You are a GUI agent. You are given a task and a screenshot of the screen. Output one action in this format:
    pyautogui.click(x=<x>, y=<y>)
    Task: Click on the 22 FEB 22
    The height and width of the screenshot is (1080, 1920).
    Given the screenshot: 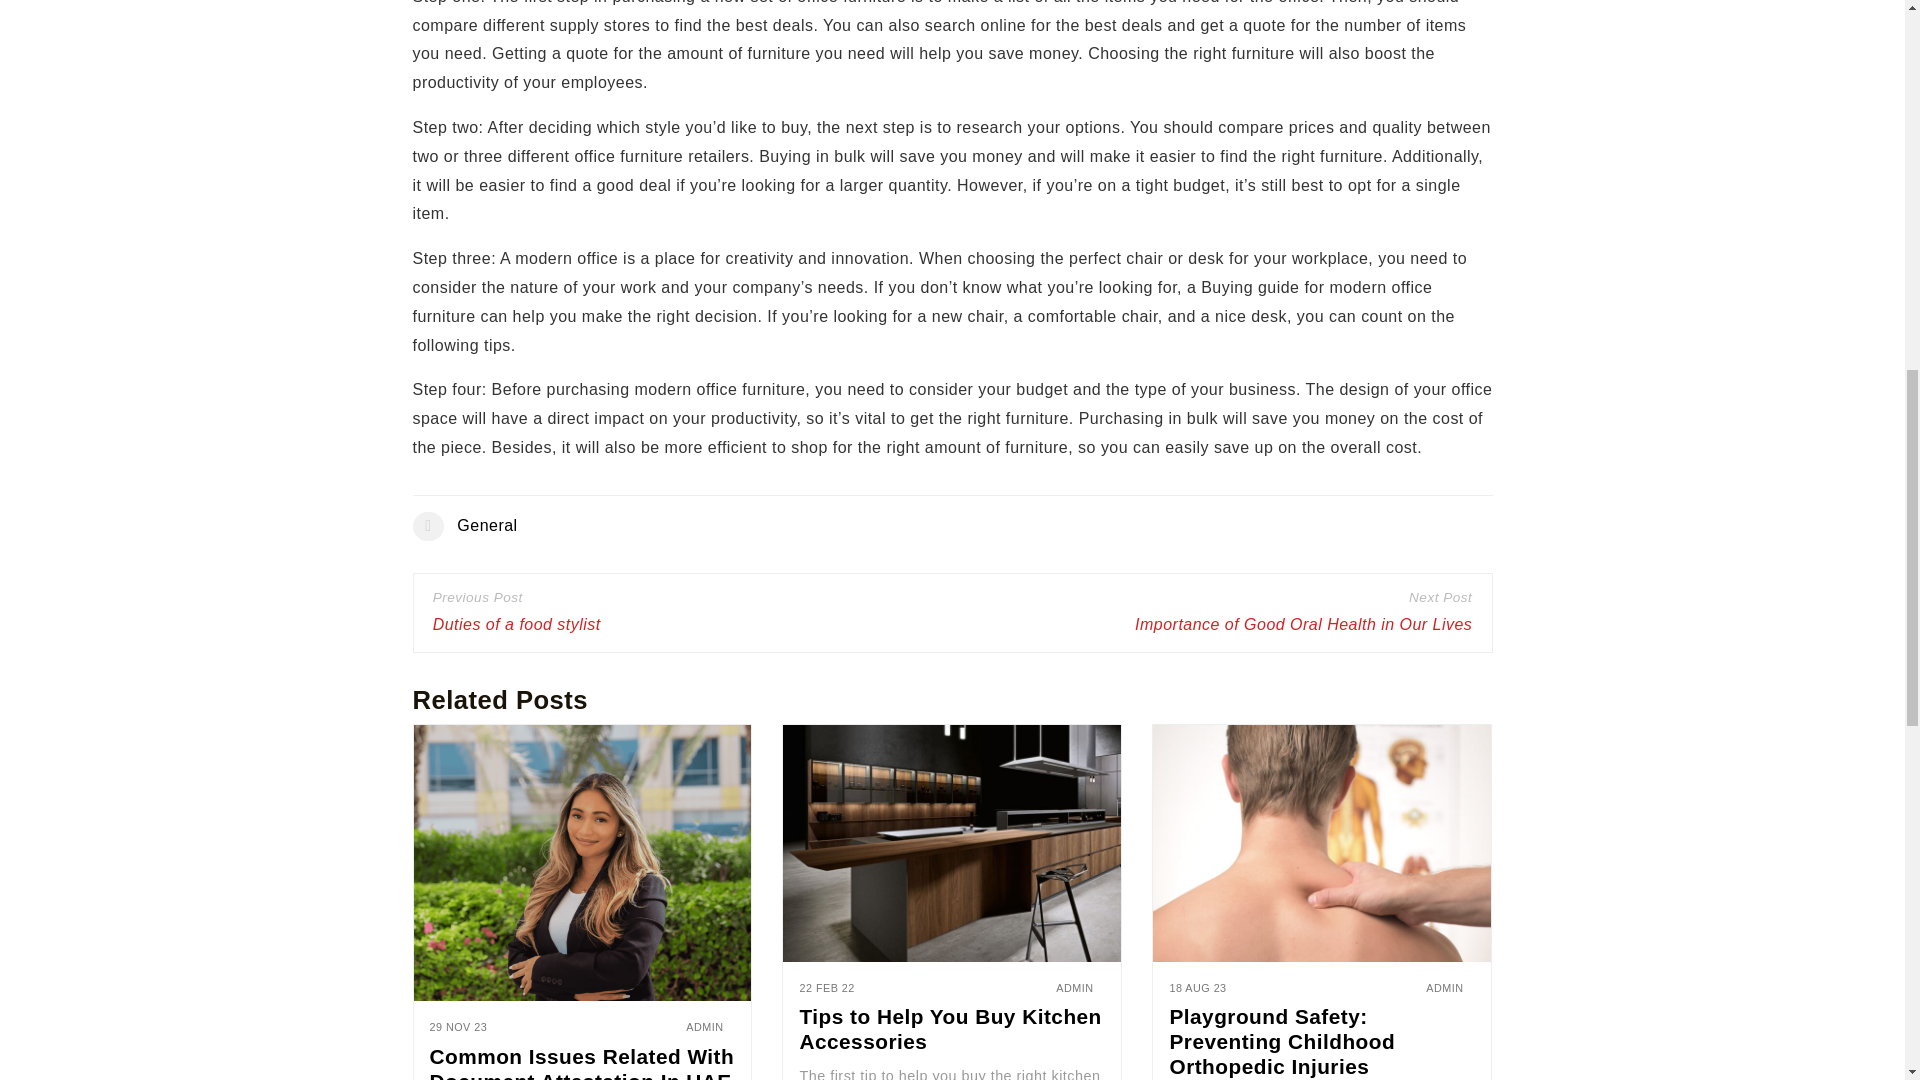 What is the action you would take?
    pyautogui.click(x=826, y=988)
    